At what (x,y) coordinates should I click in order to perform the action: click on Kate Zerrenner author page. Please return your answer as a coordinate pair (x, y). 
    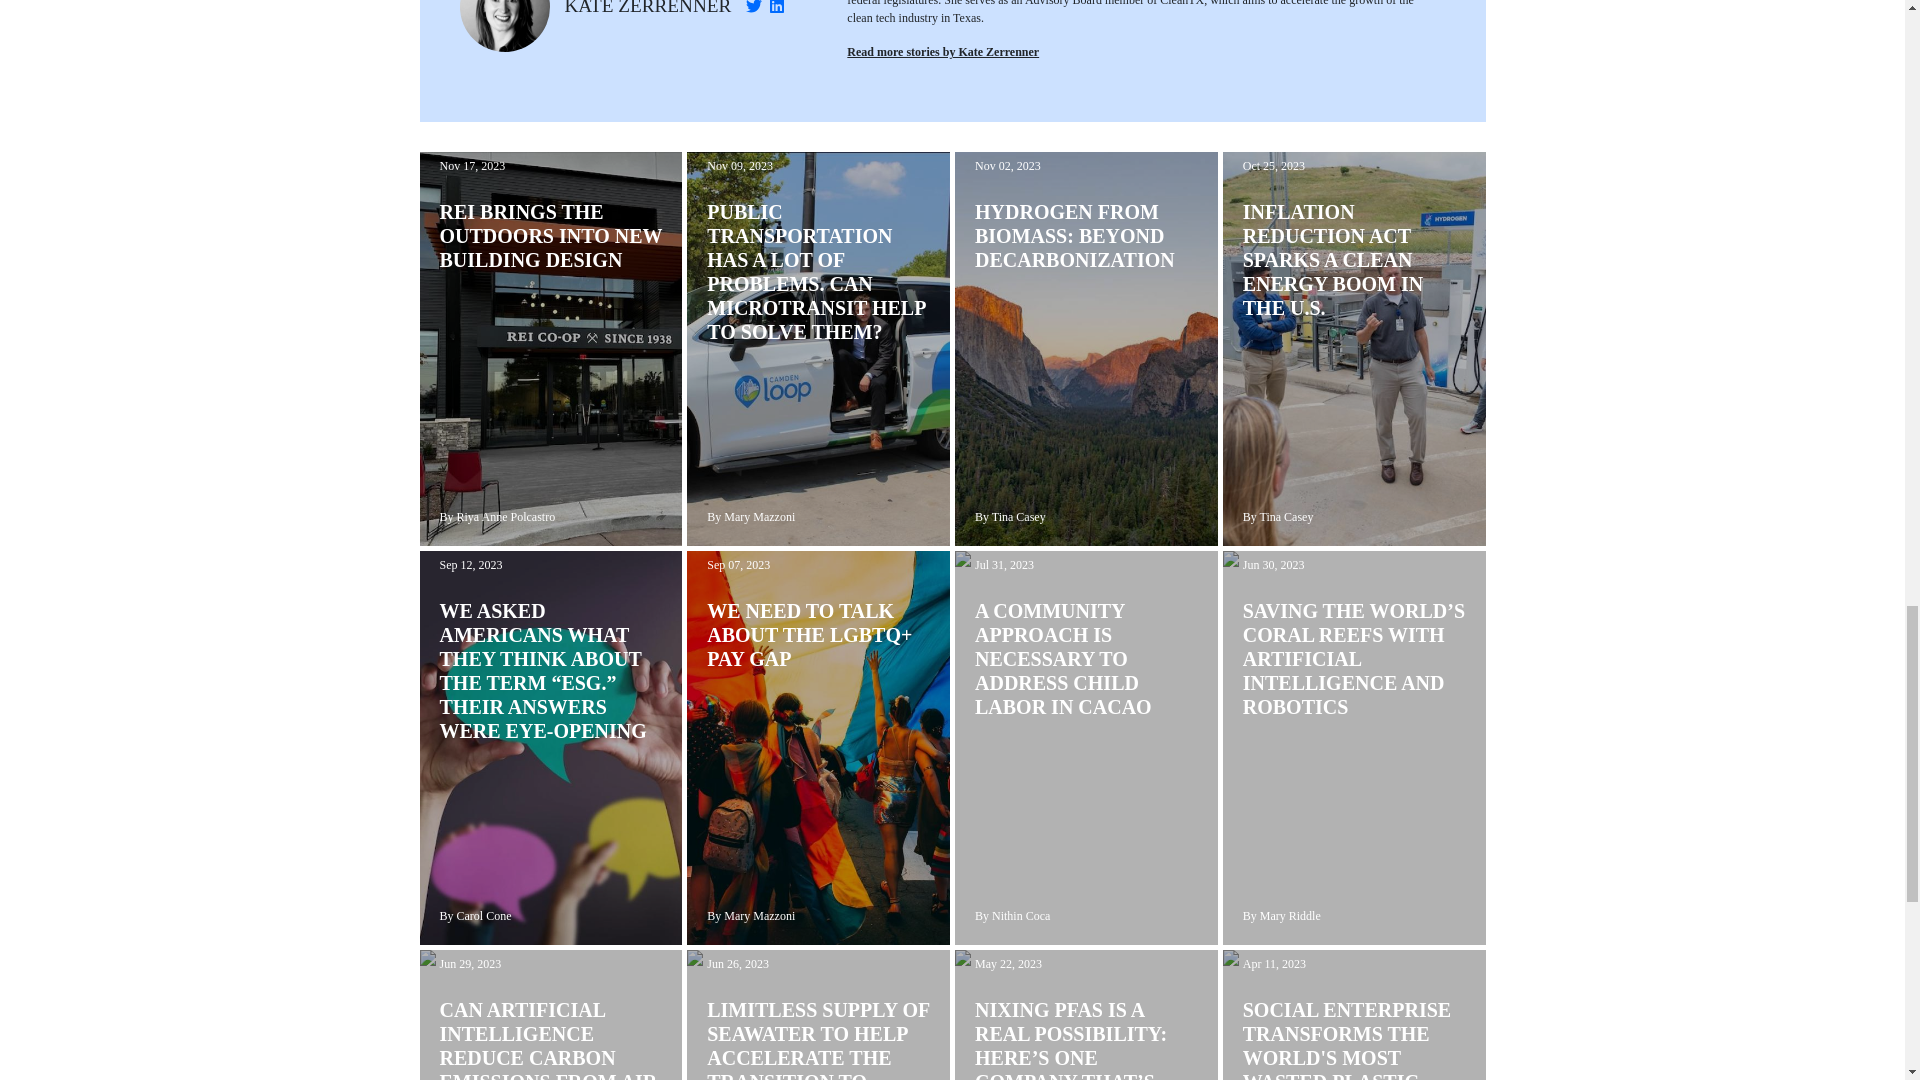
    Looking at the image, I should click on (942, 52).